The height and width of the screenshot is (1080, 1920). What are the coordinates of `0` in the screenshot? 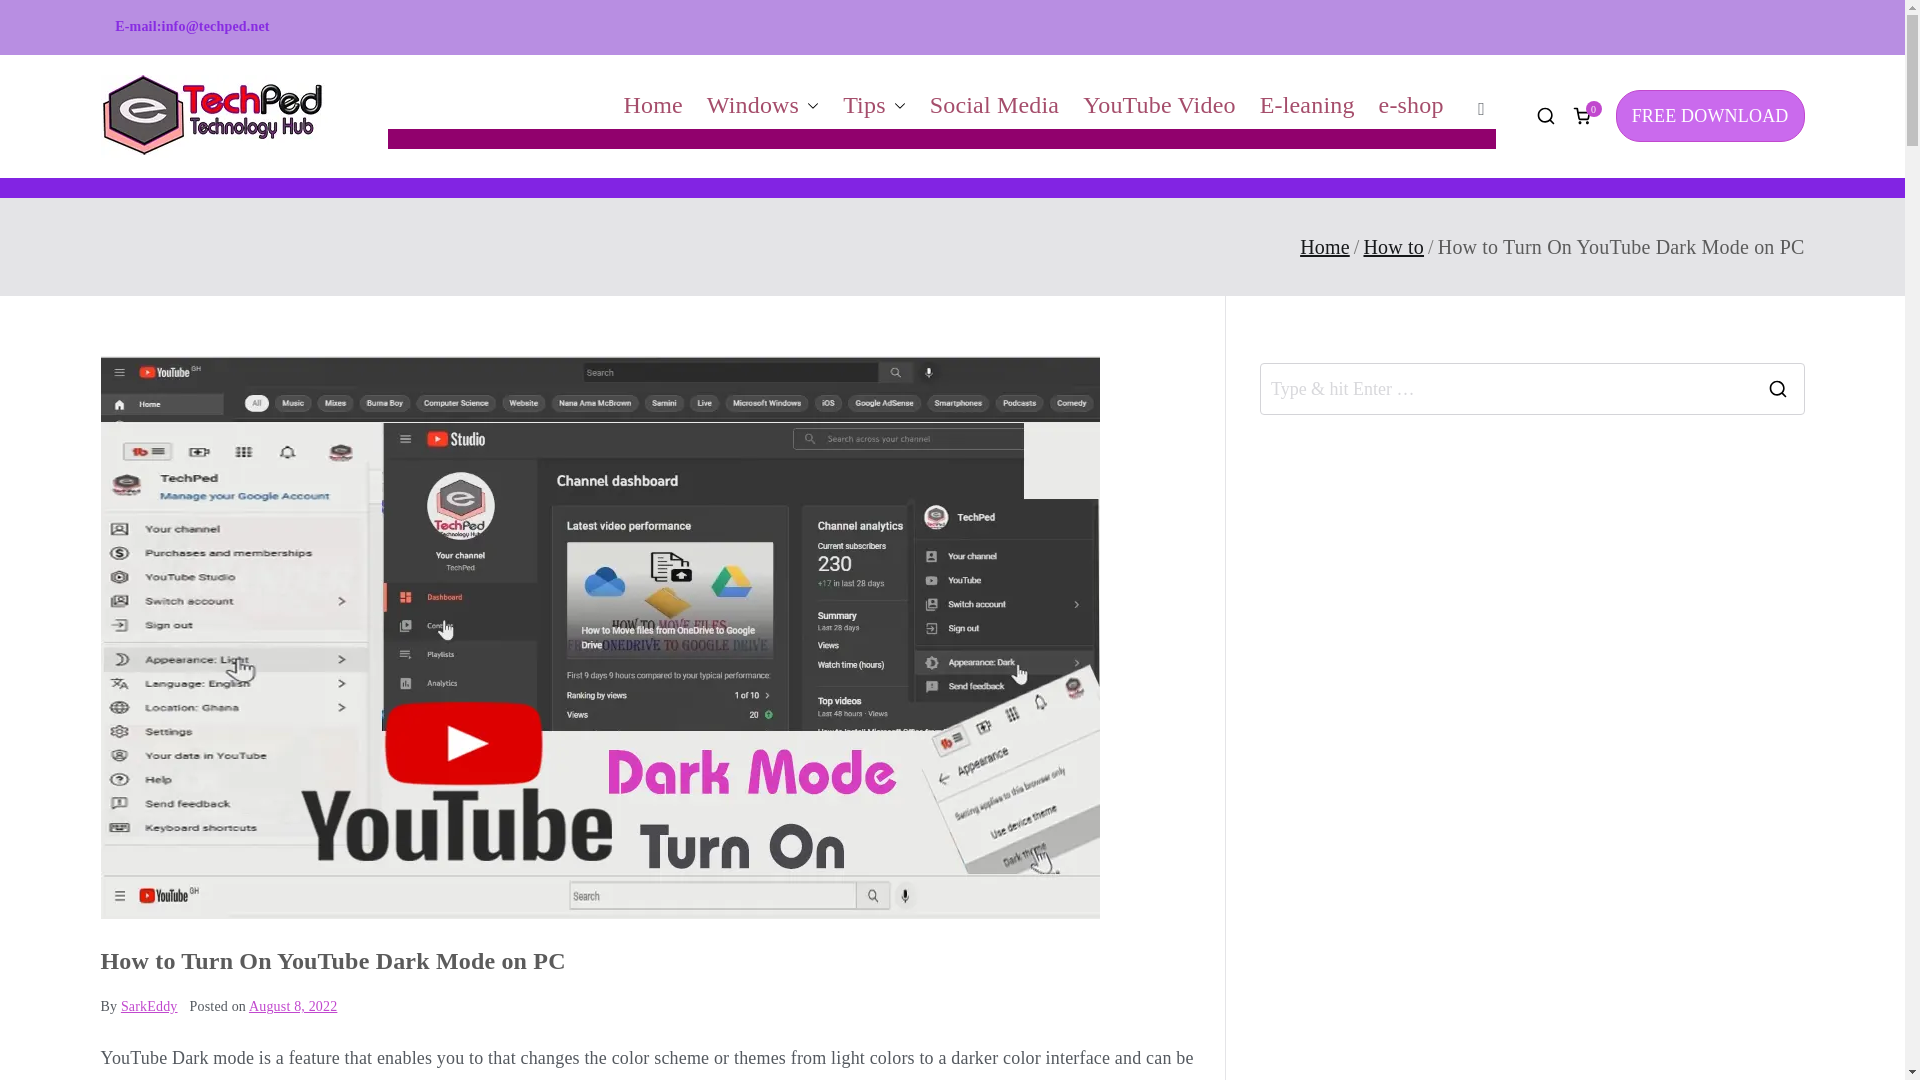 It's located at (1582, 116).